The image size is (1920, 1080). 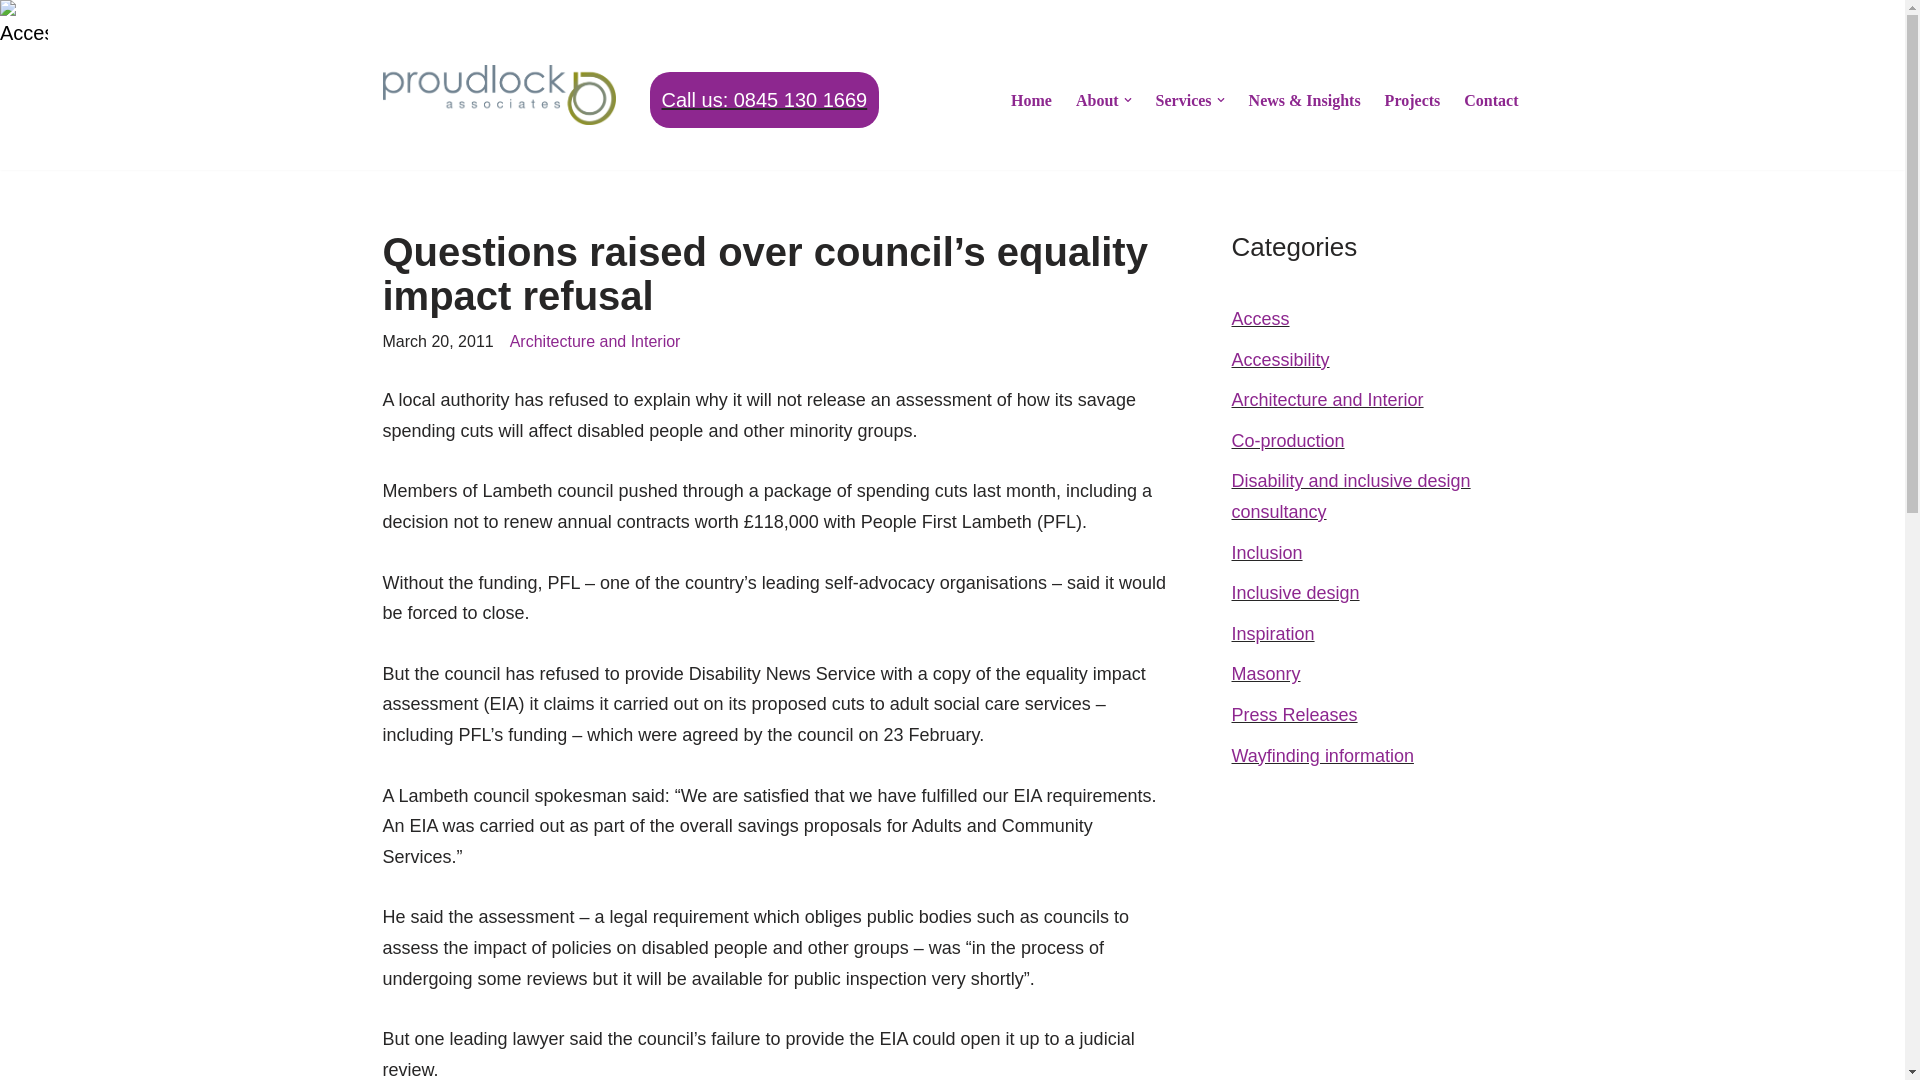 What do you see at coordinates (1183, 100) in the screenshot?
I see `Services` at bounding box center [1183, 100].